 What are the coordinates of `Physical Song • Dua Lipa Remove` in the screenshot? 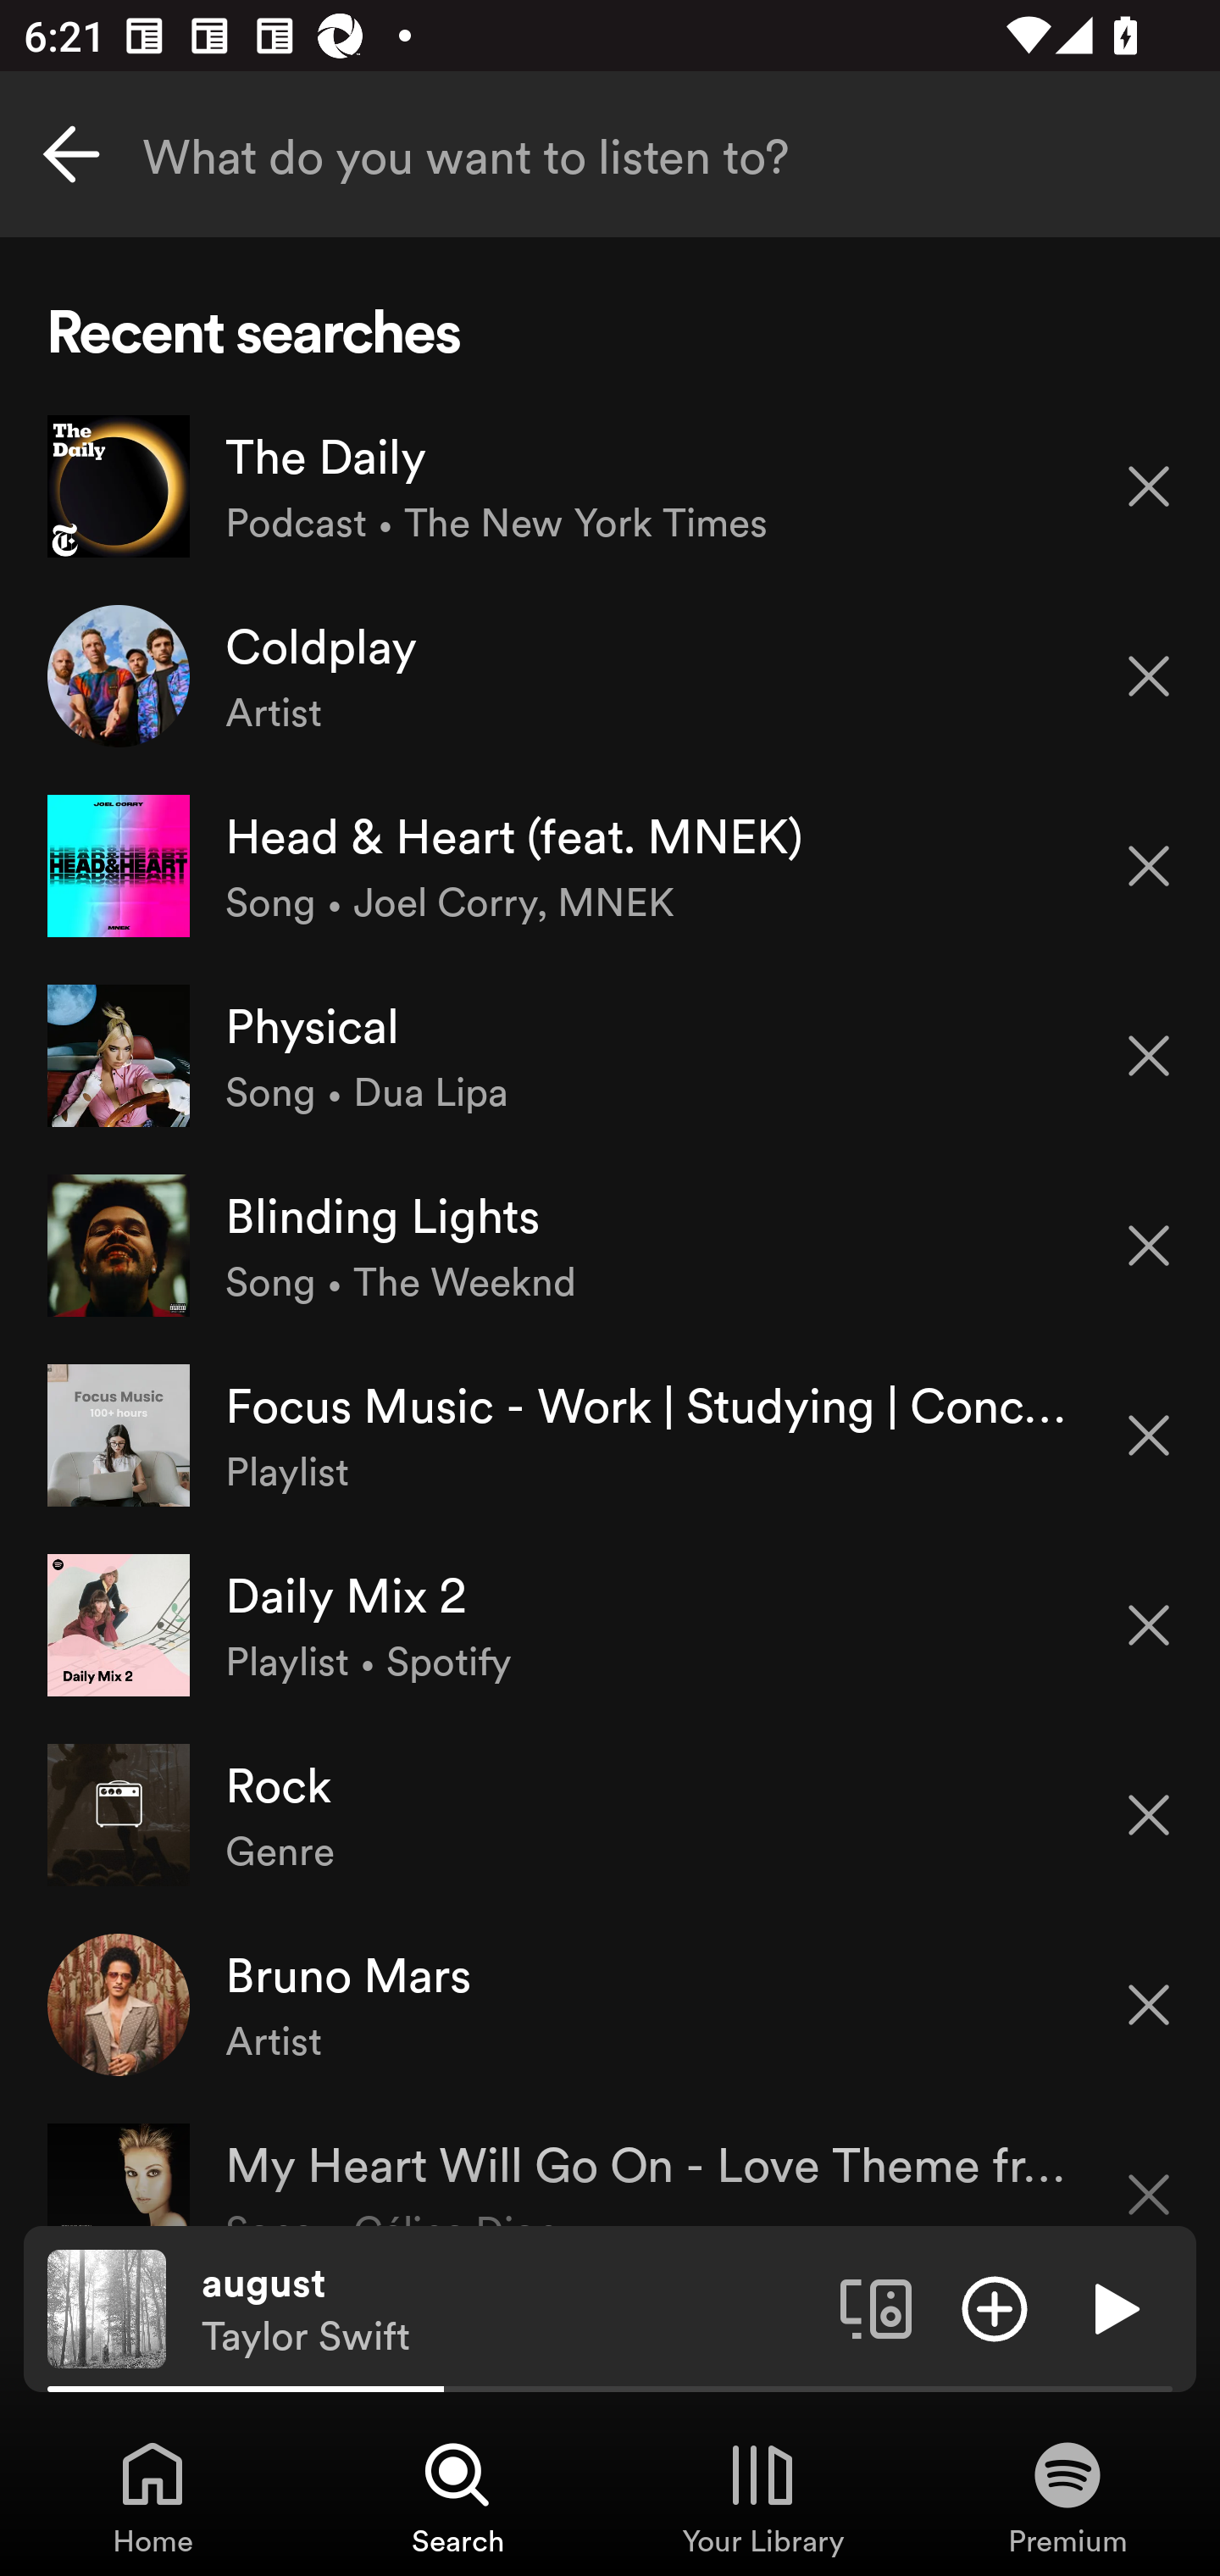 It's located at (610, 1056).